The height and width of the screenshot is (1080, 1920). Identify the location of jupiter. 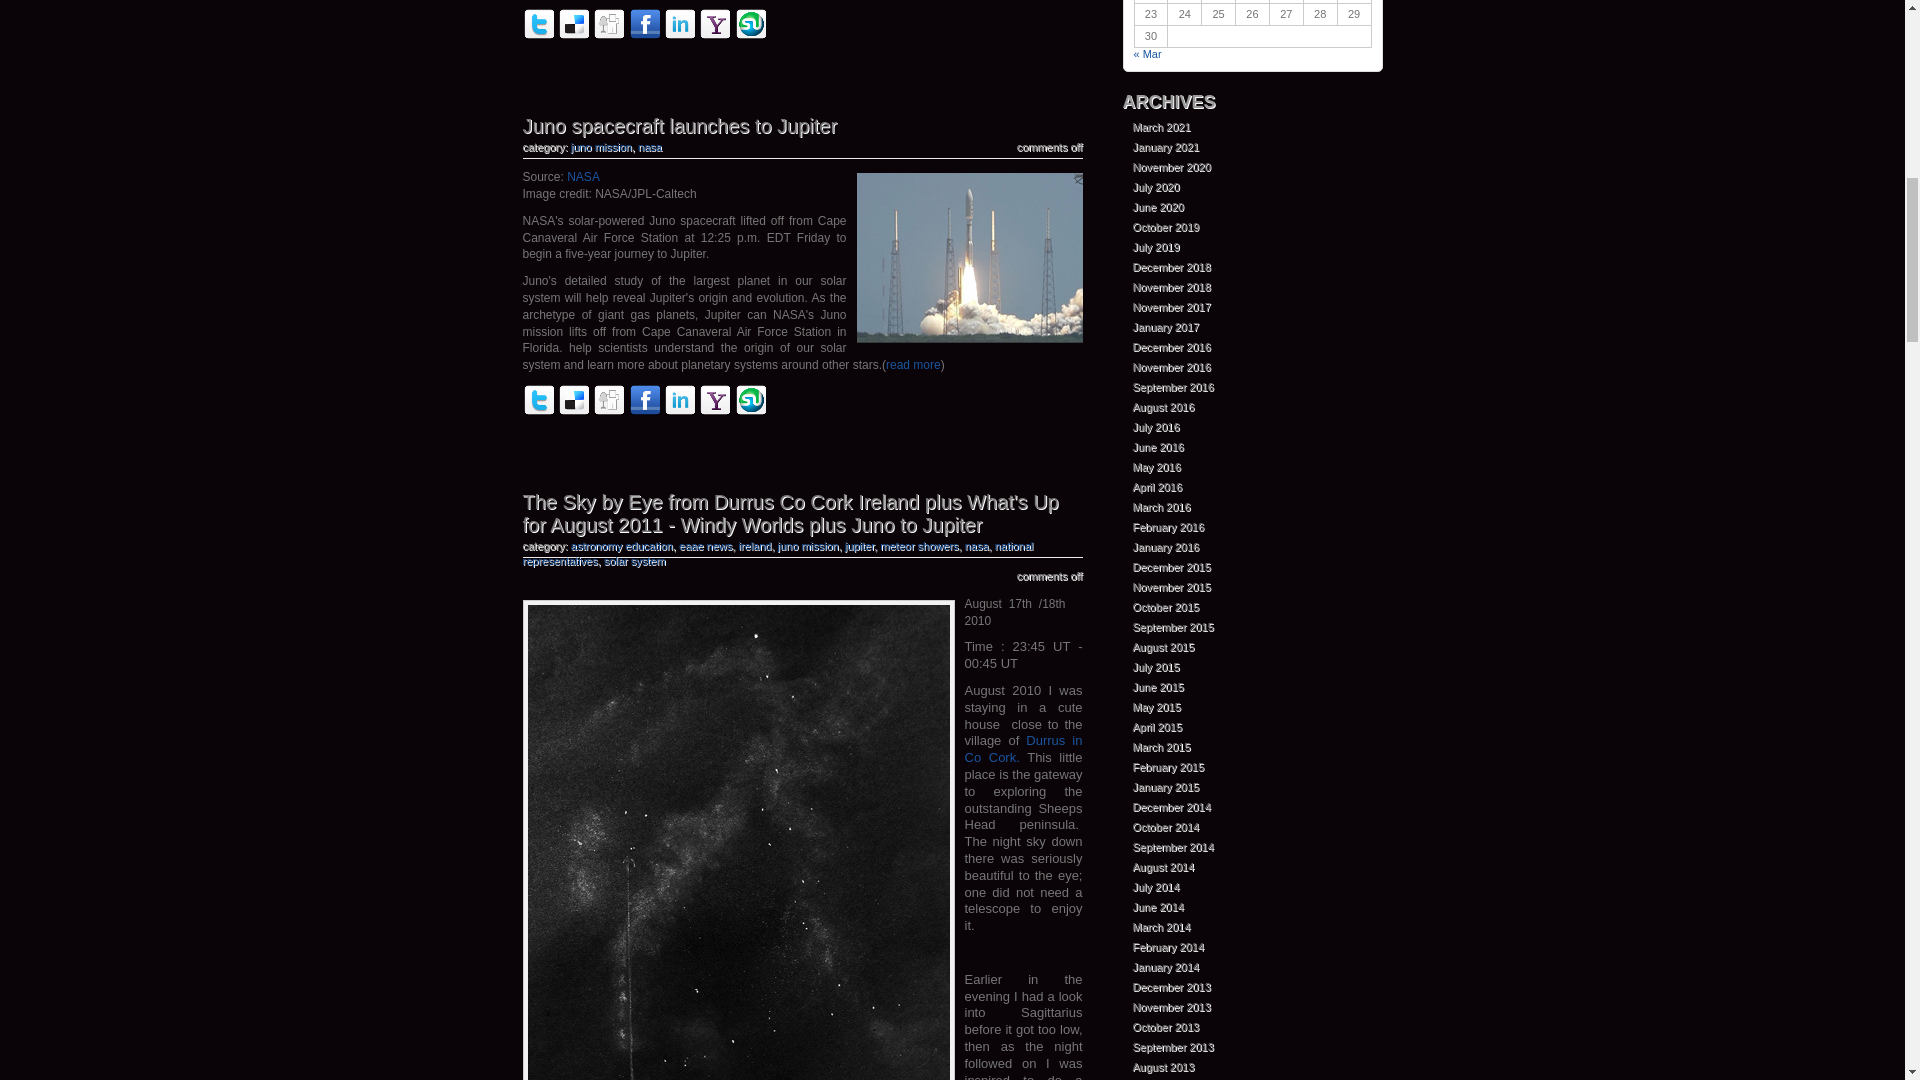
(858, 546).